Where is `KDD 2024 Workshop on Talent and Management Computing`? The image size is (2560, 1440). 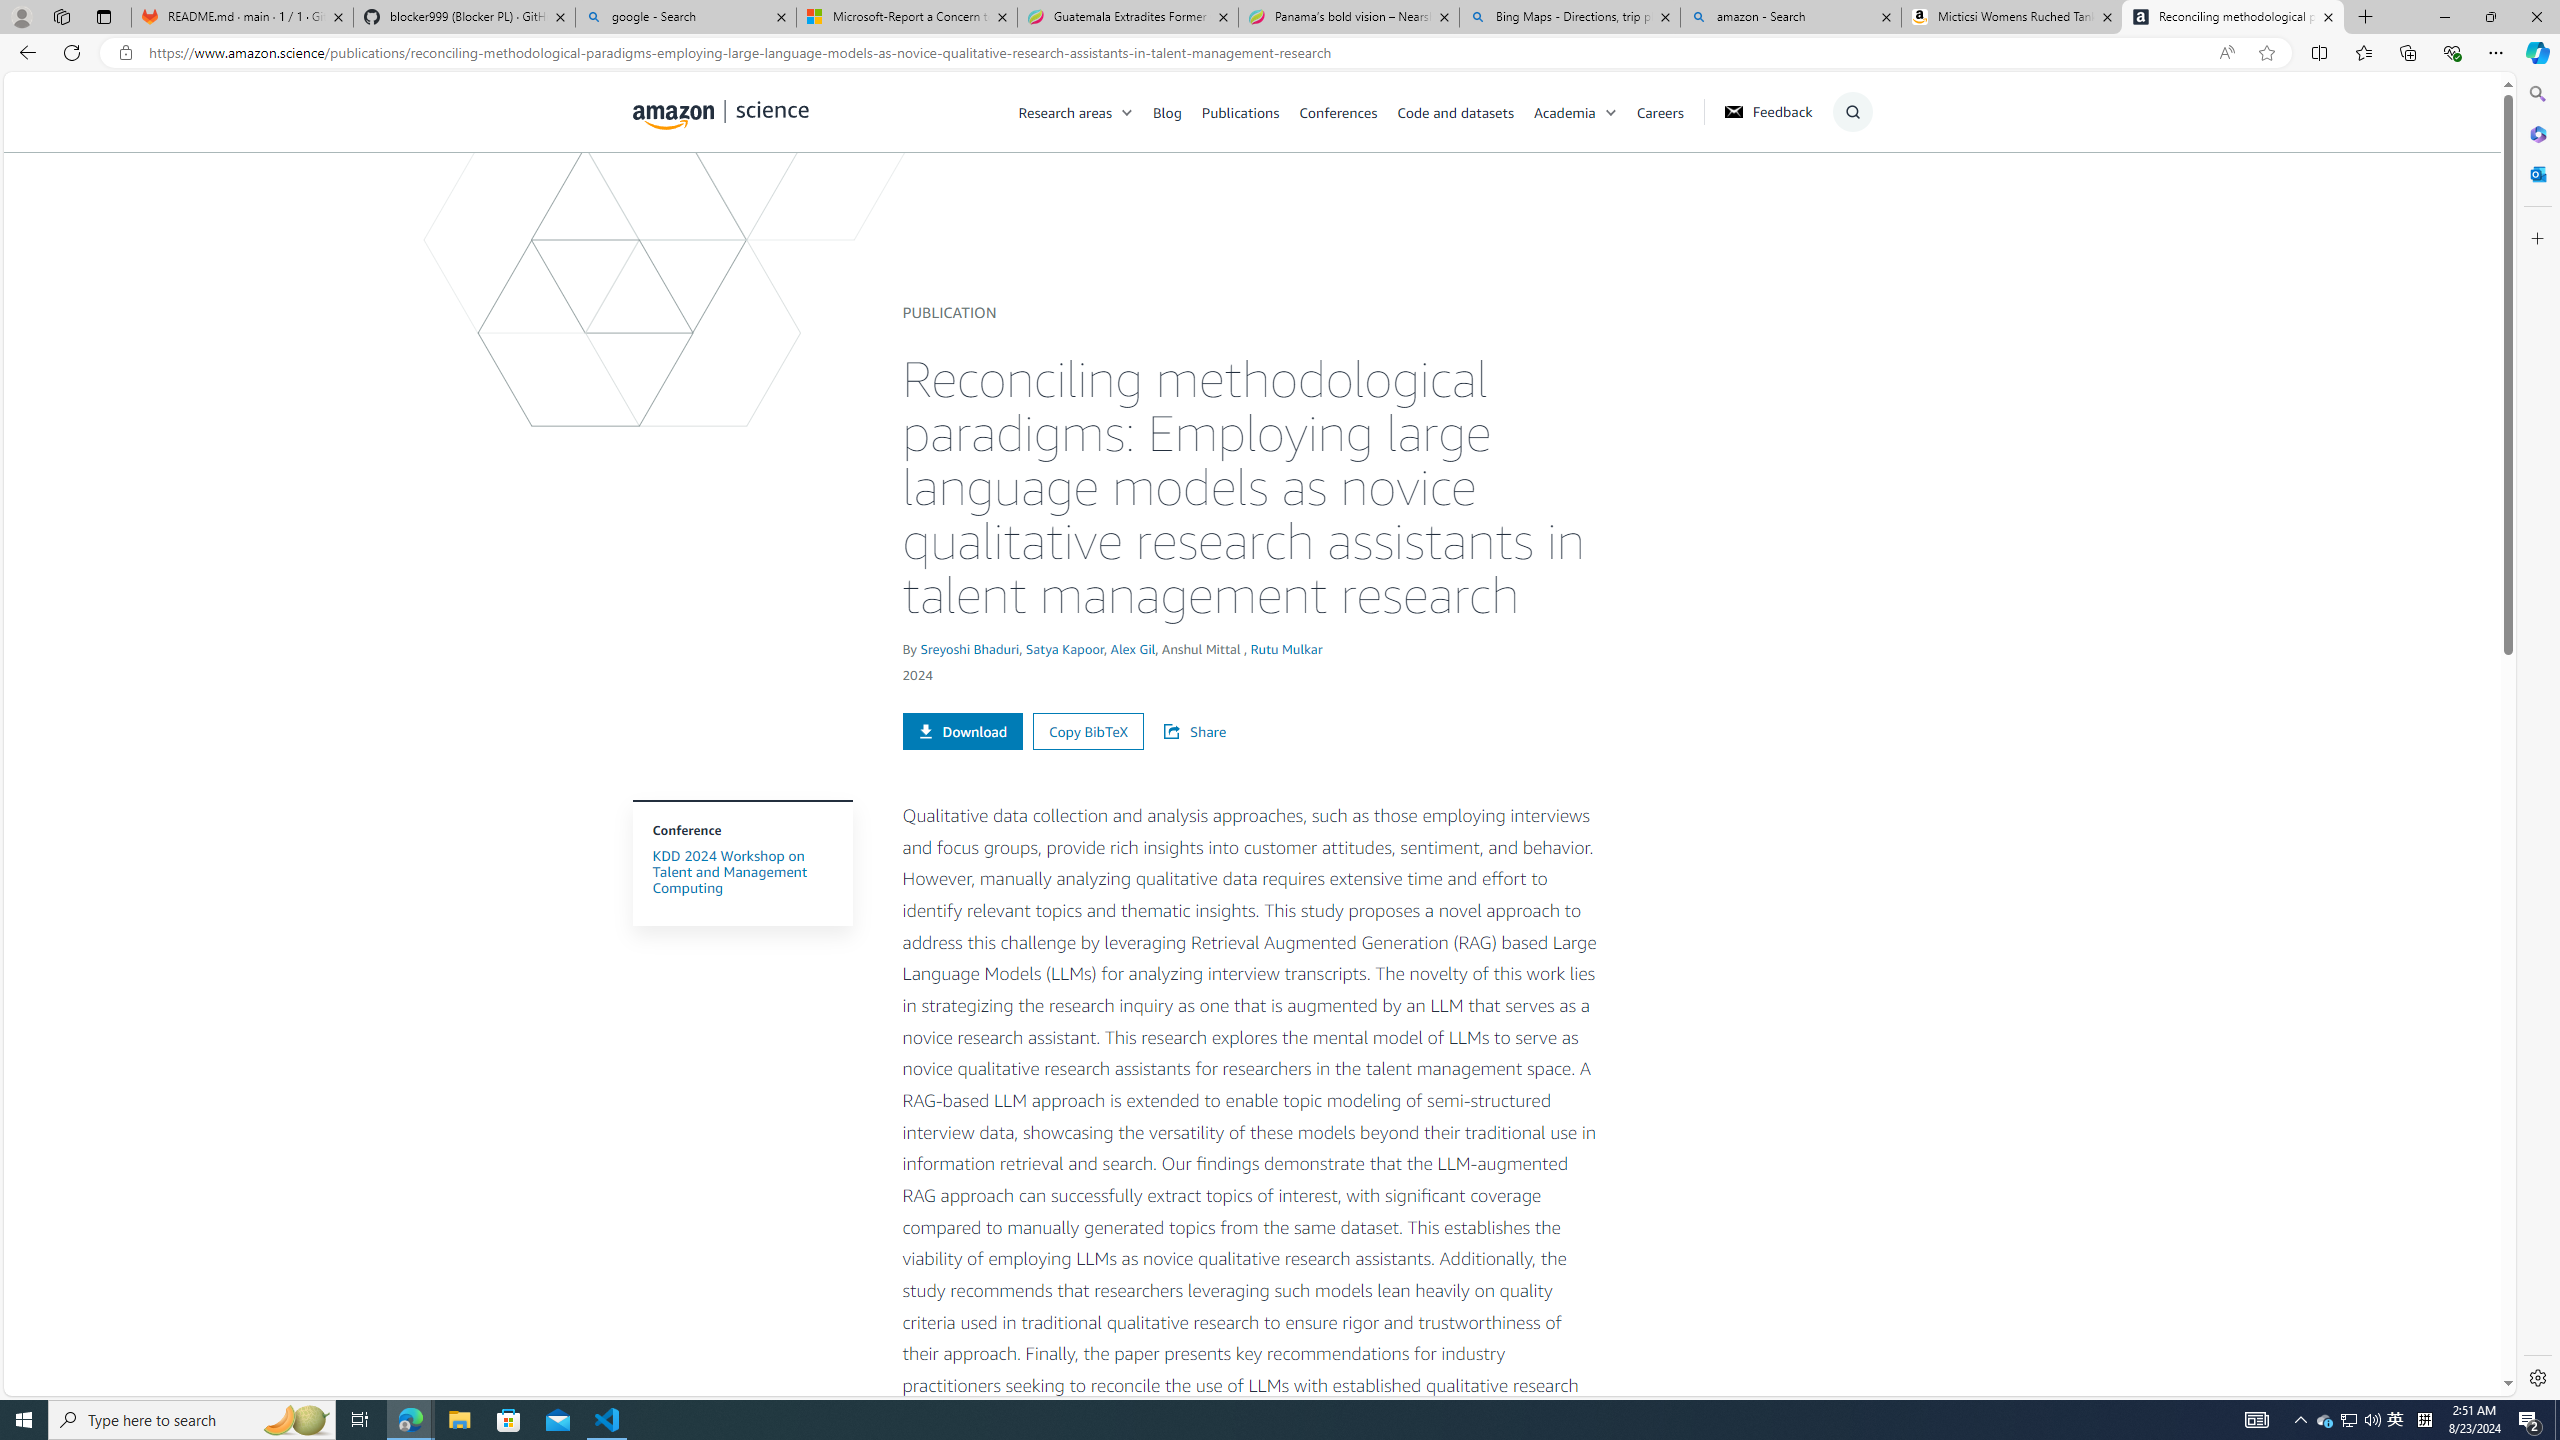
KDD 2024 Workshop on Talent and Management Computing is located at coordinates (742, 872).